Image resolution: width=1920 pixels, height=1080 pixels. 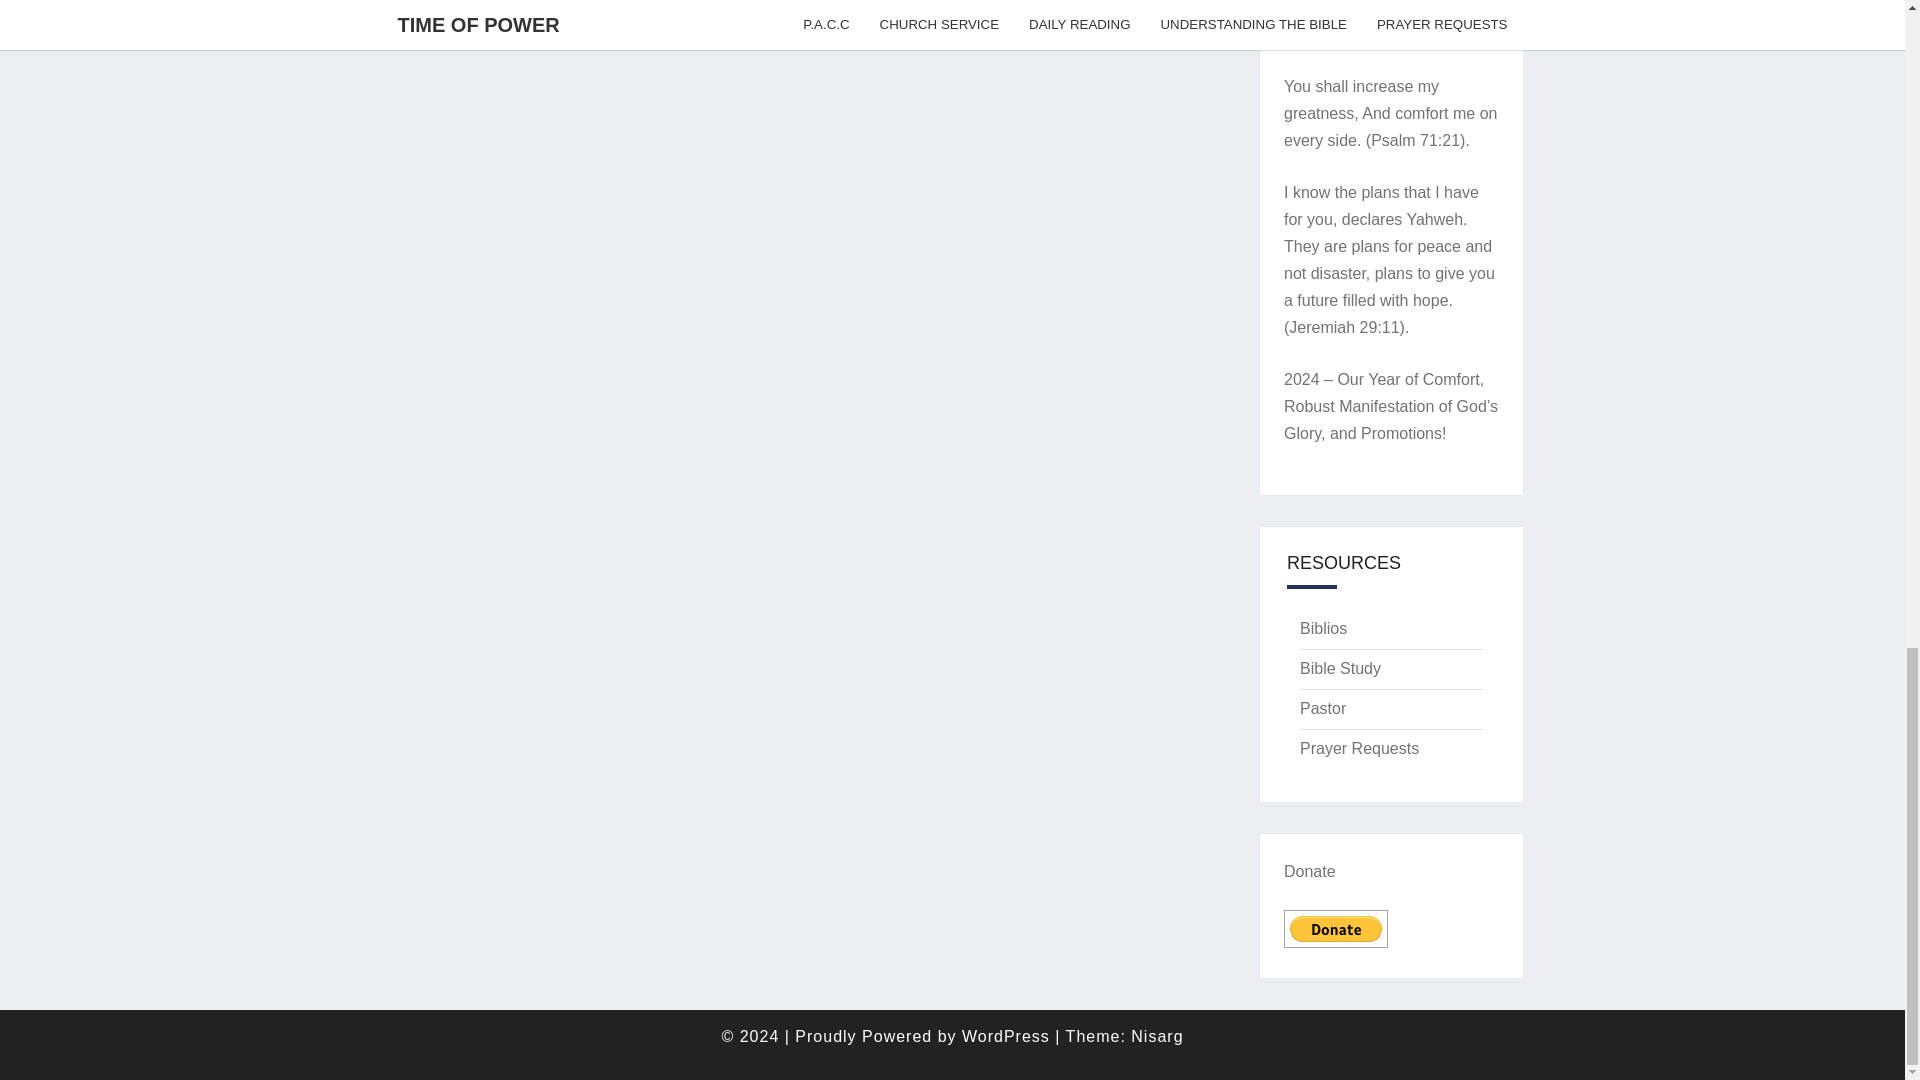 I want to click on WordPress, so click(x=1006, y=1036).